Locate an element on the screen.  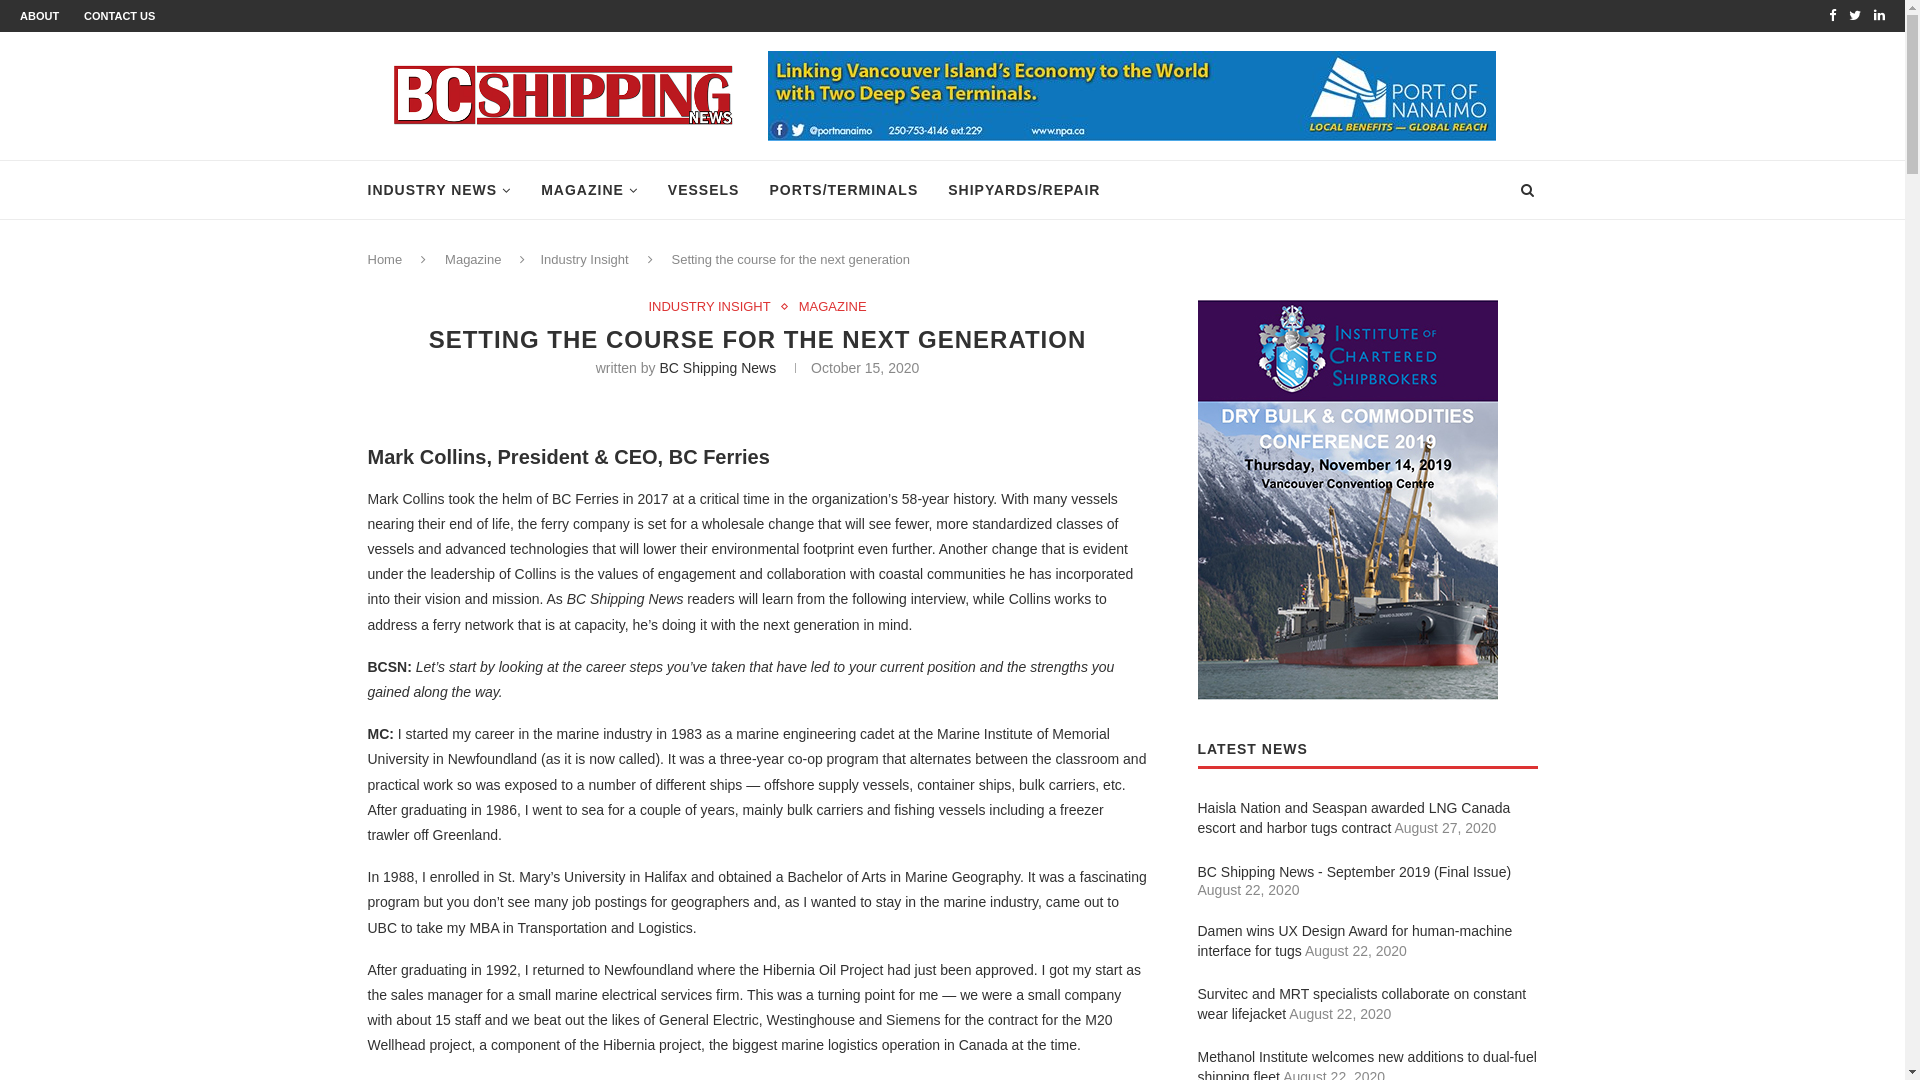
BC Shipping News is located at coordinates (718, 368).